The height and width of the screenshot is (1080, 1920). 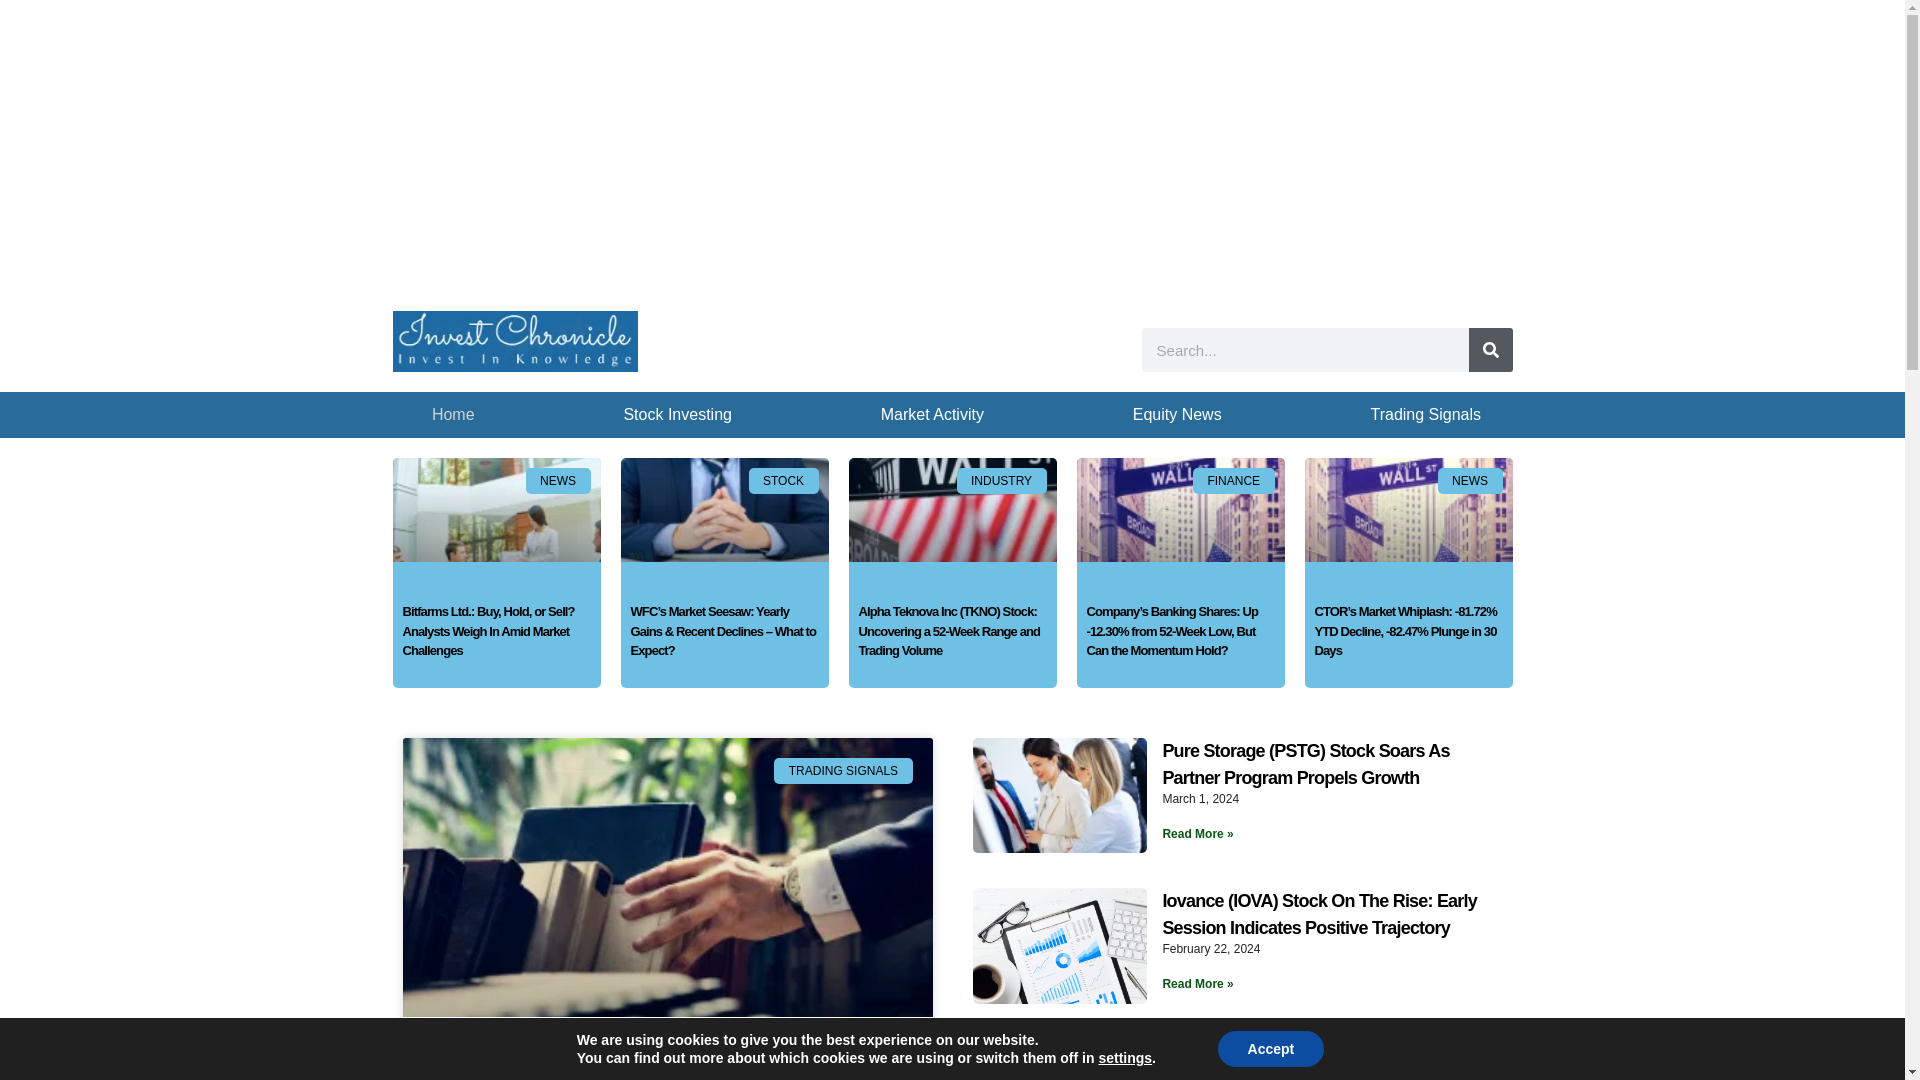 What do you see at coordinates (1176, 415) in the screenshot?
I see `Equity News` at bounding box center [1176, 415].